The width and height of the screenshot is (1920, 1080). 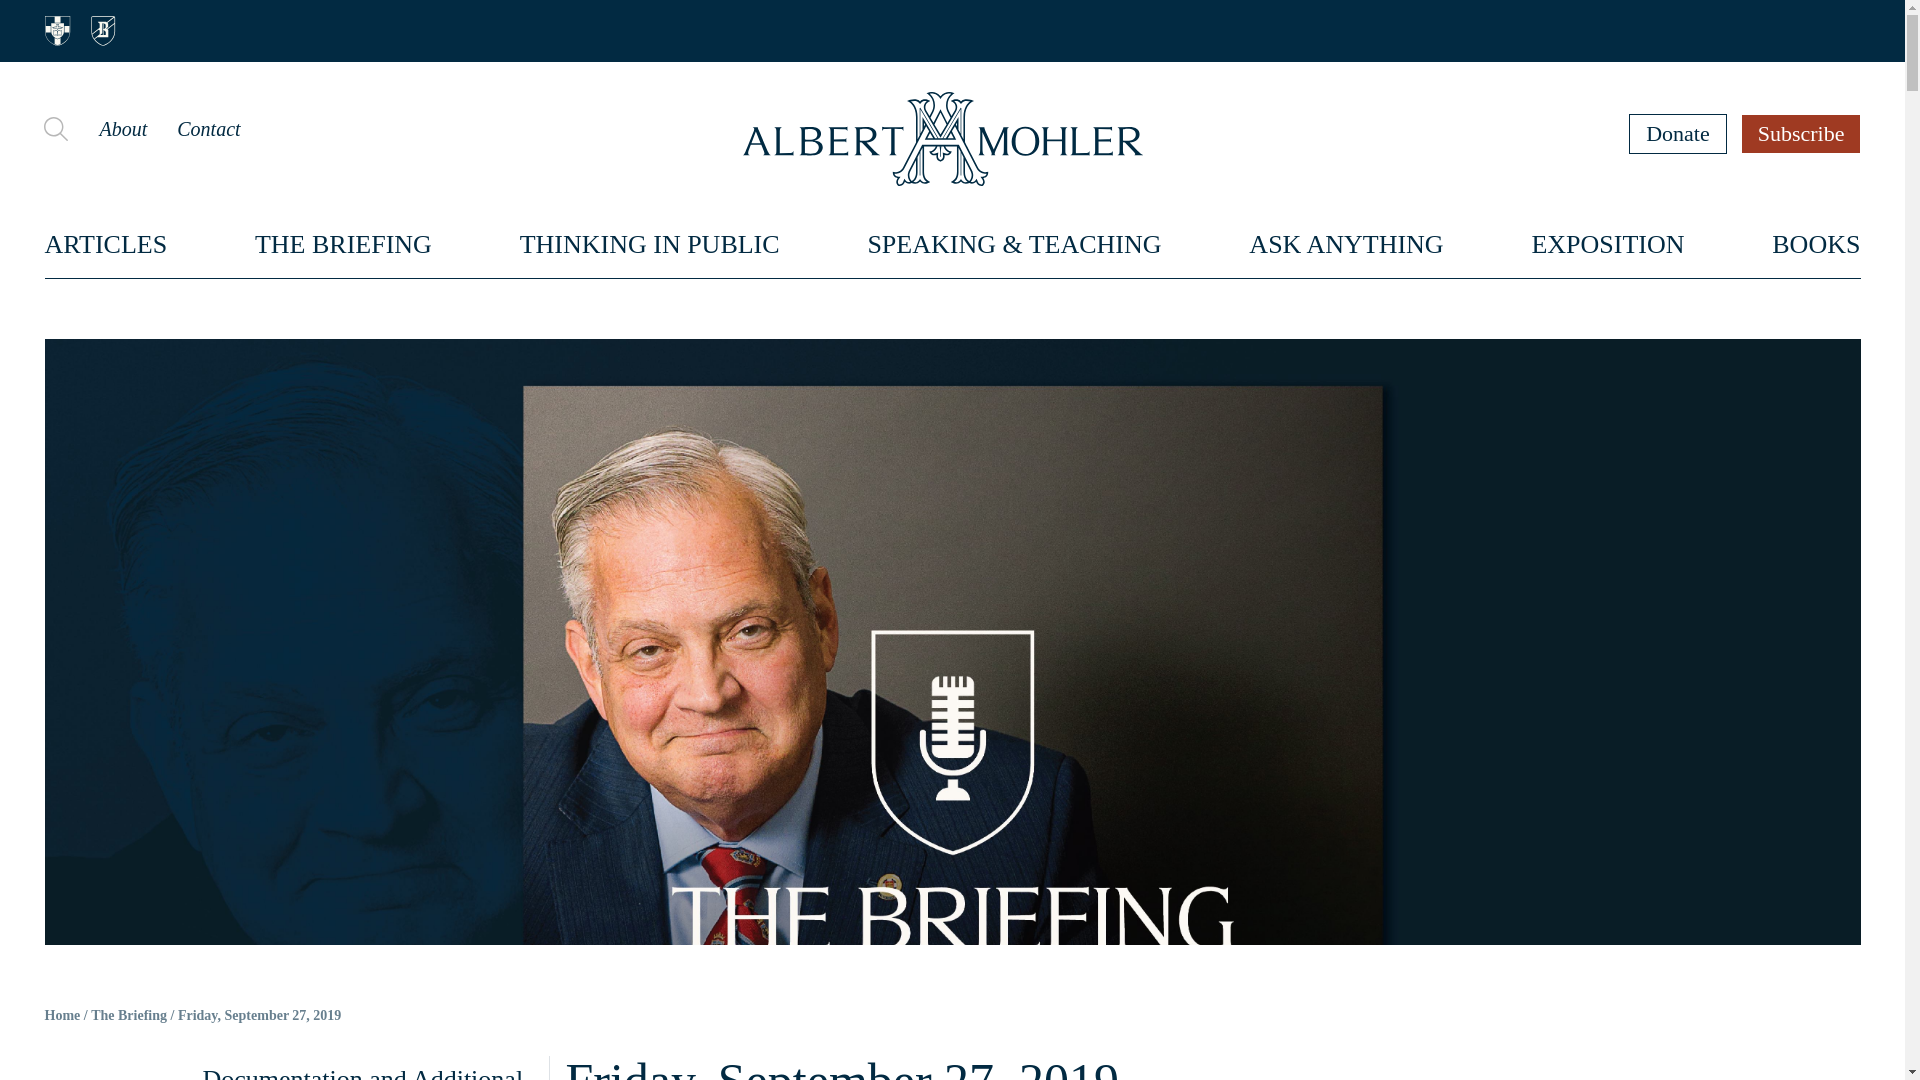 What do you see at coordinates (62, 1016) in the screenshot?
I see `Home` at bounding box center [62, 1016].